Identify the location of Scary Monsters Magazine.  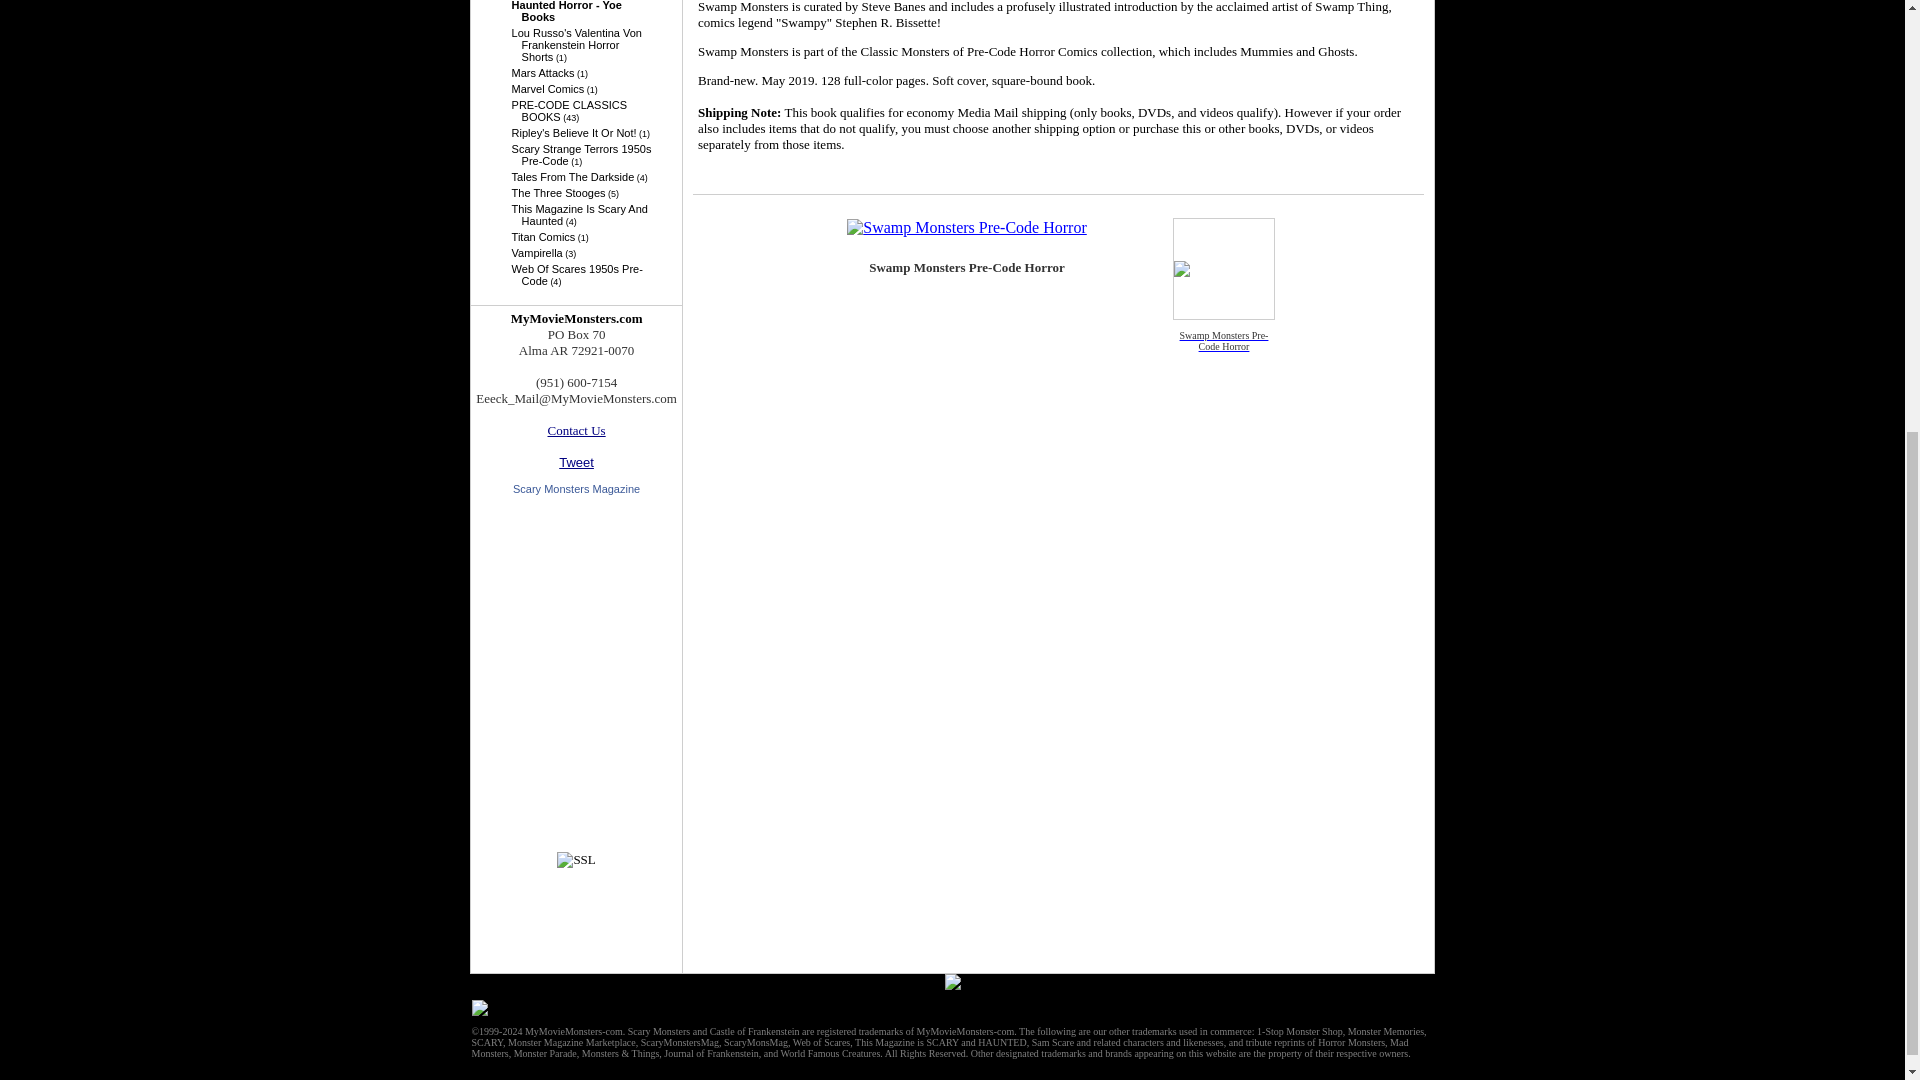
(576, 488).